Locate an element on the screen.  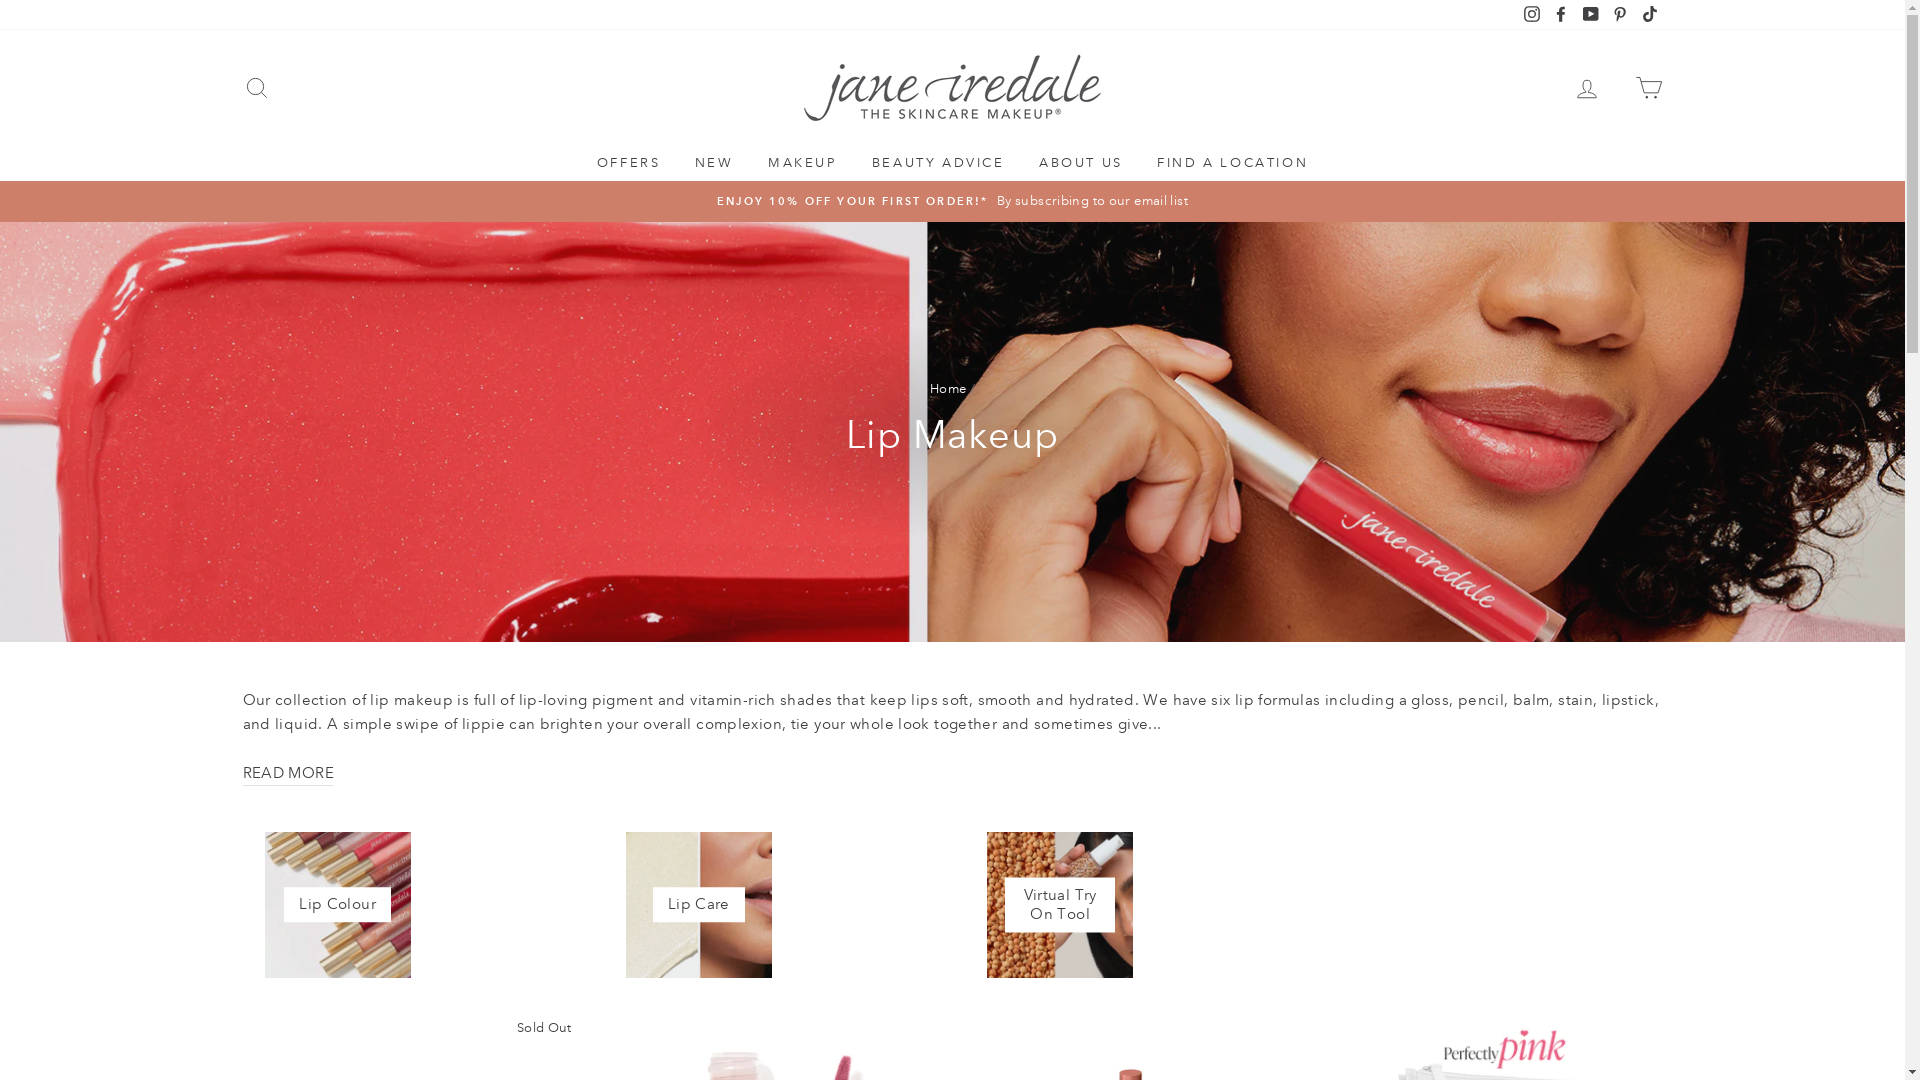
OFFERS is located at coordinates (629, 163).